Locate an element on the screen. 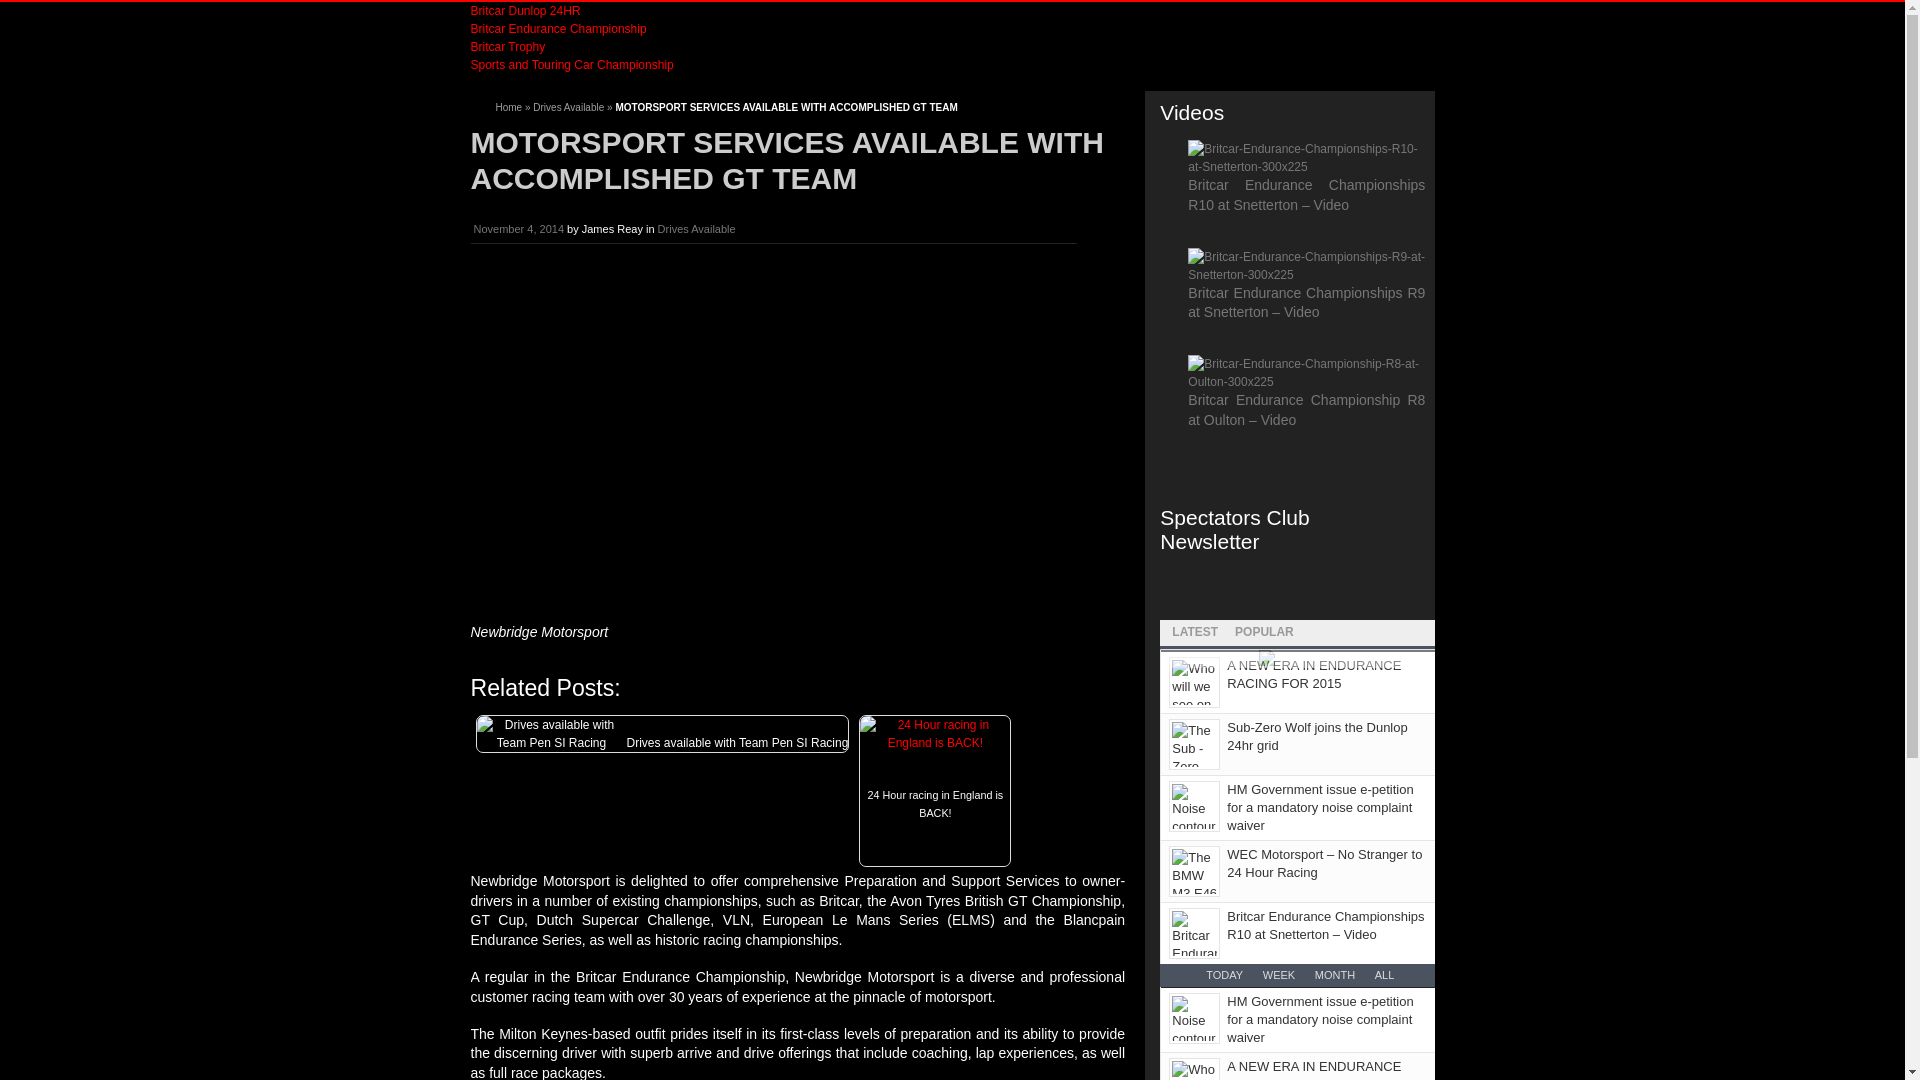 The image size is (1920, 1080). A NEW ERA IN ENDURANCE RACING FOR 2015 is located at coordinates (1314, 674).